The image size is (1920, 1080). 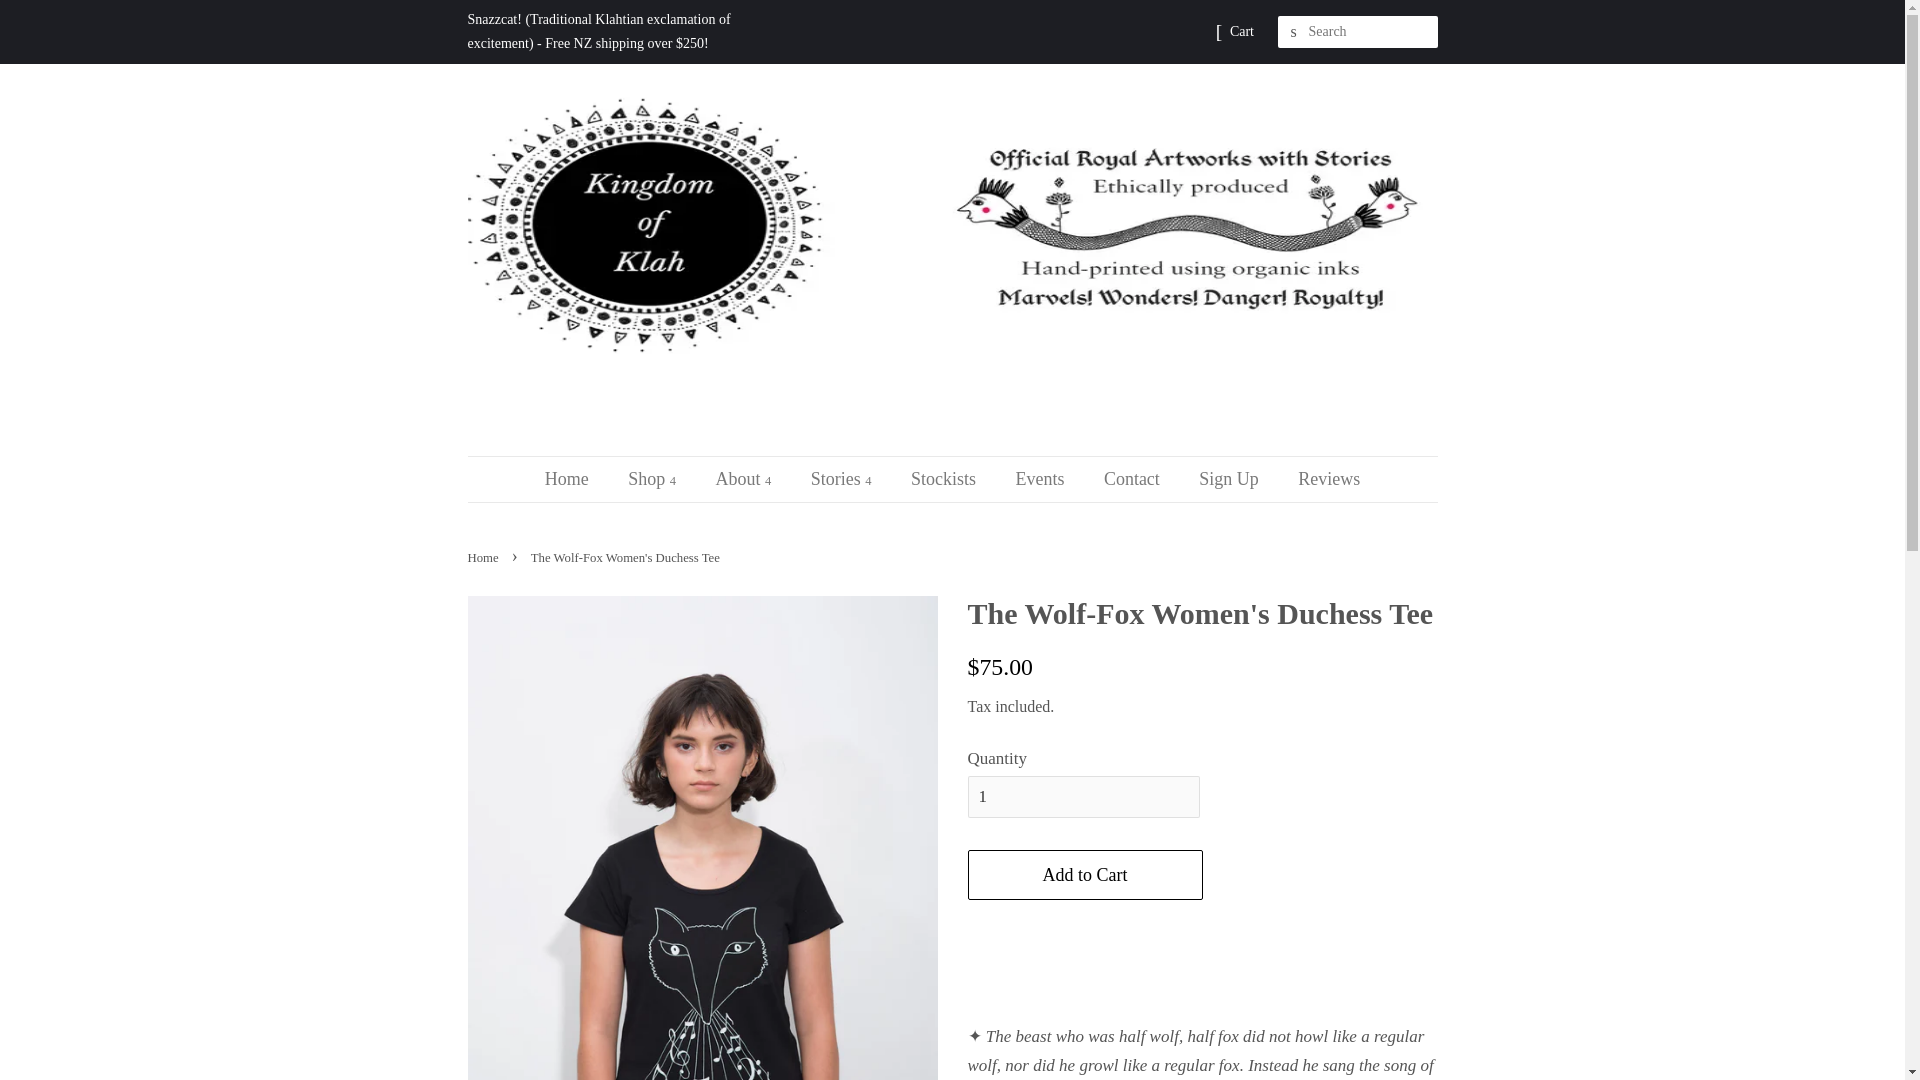 I want to click on About, so click(x=746, y=479).